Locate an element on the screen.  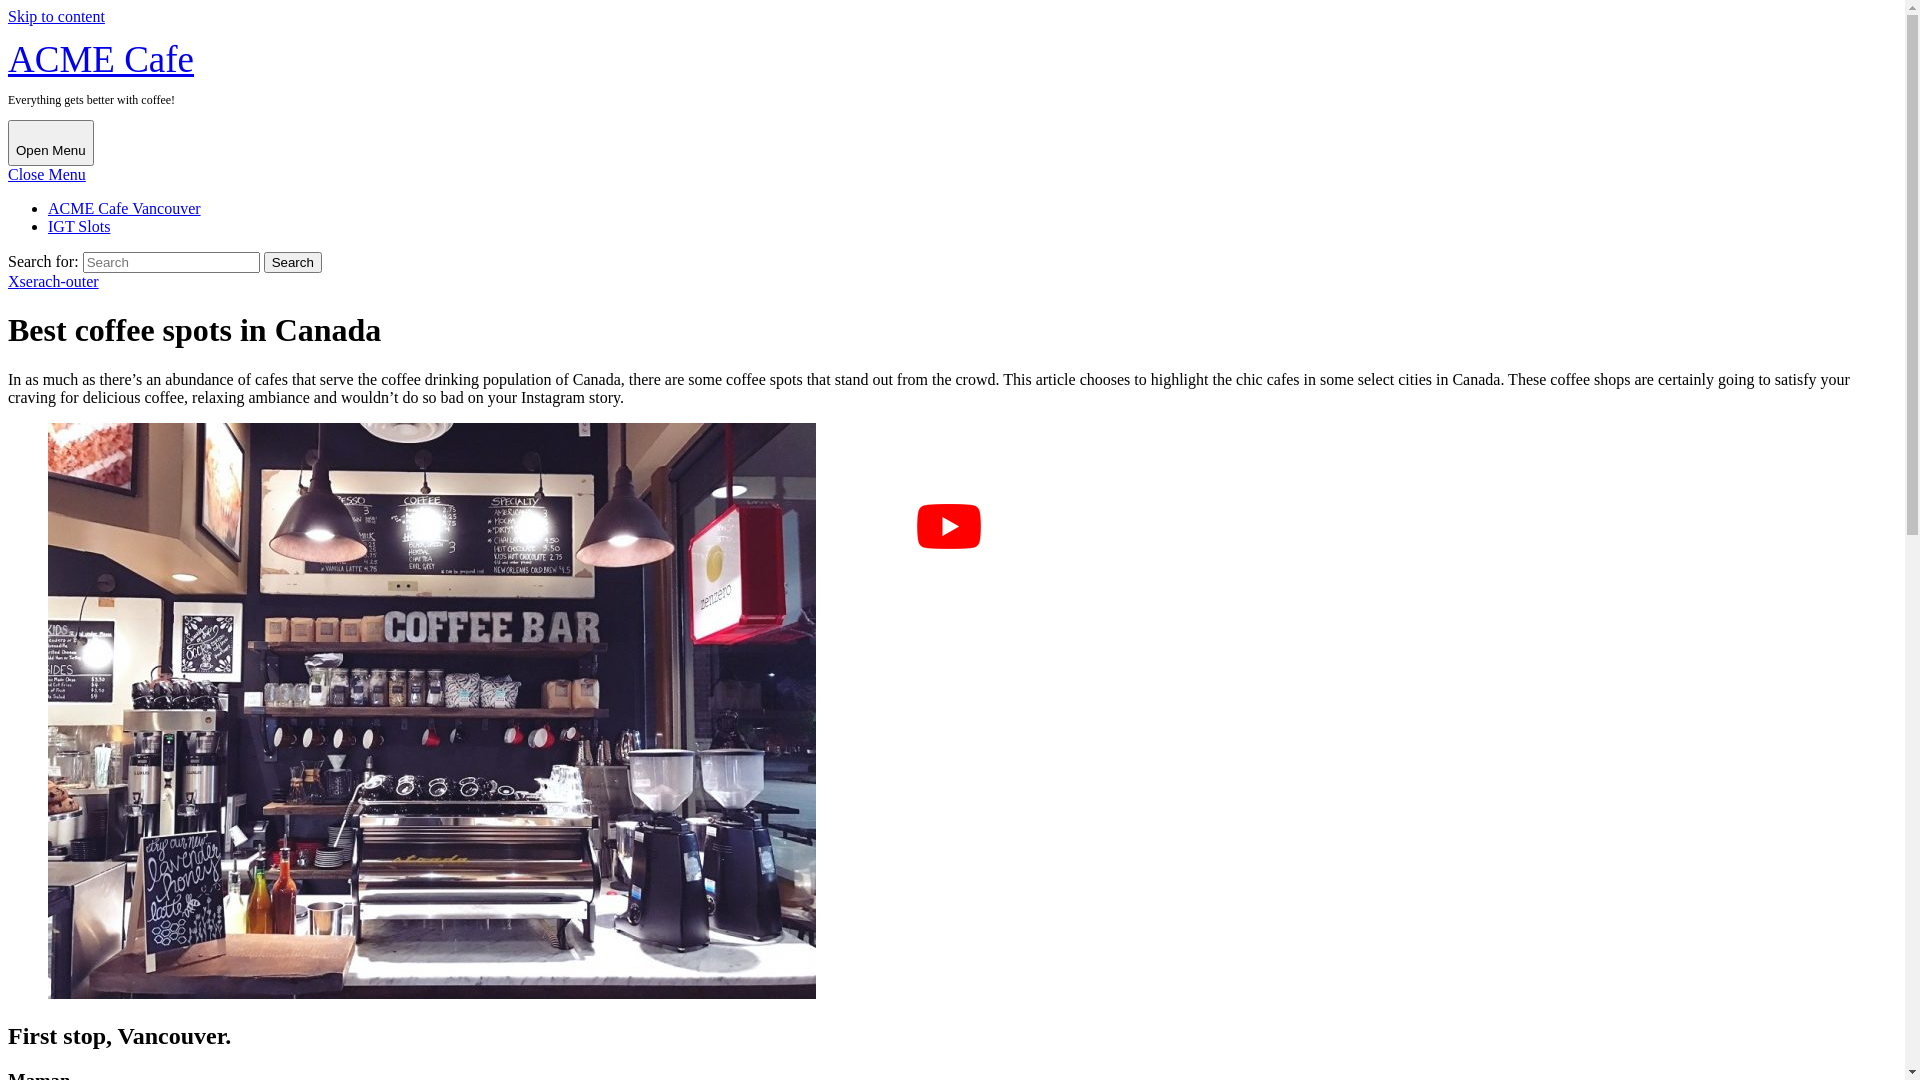
Close Menu is located at coordinates (47, 174).